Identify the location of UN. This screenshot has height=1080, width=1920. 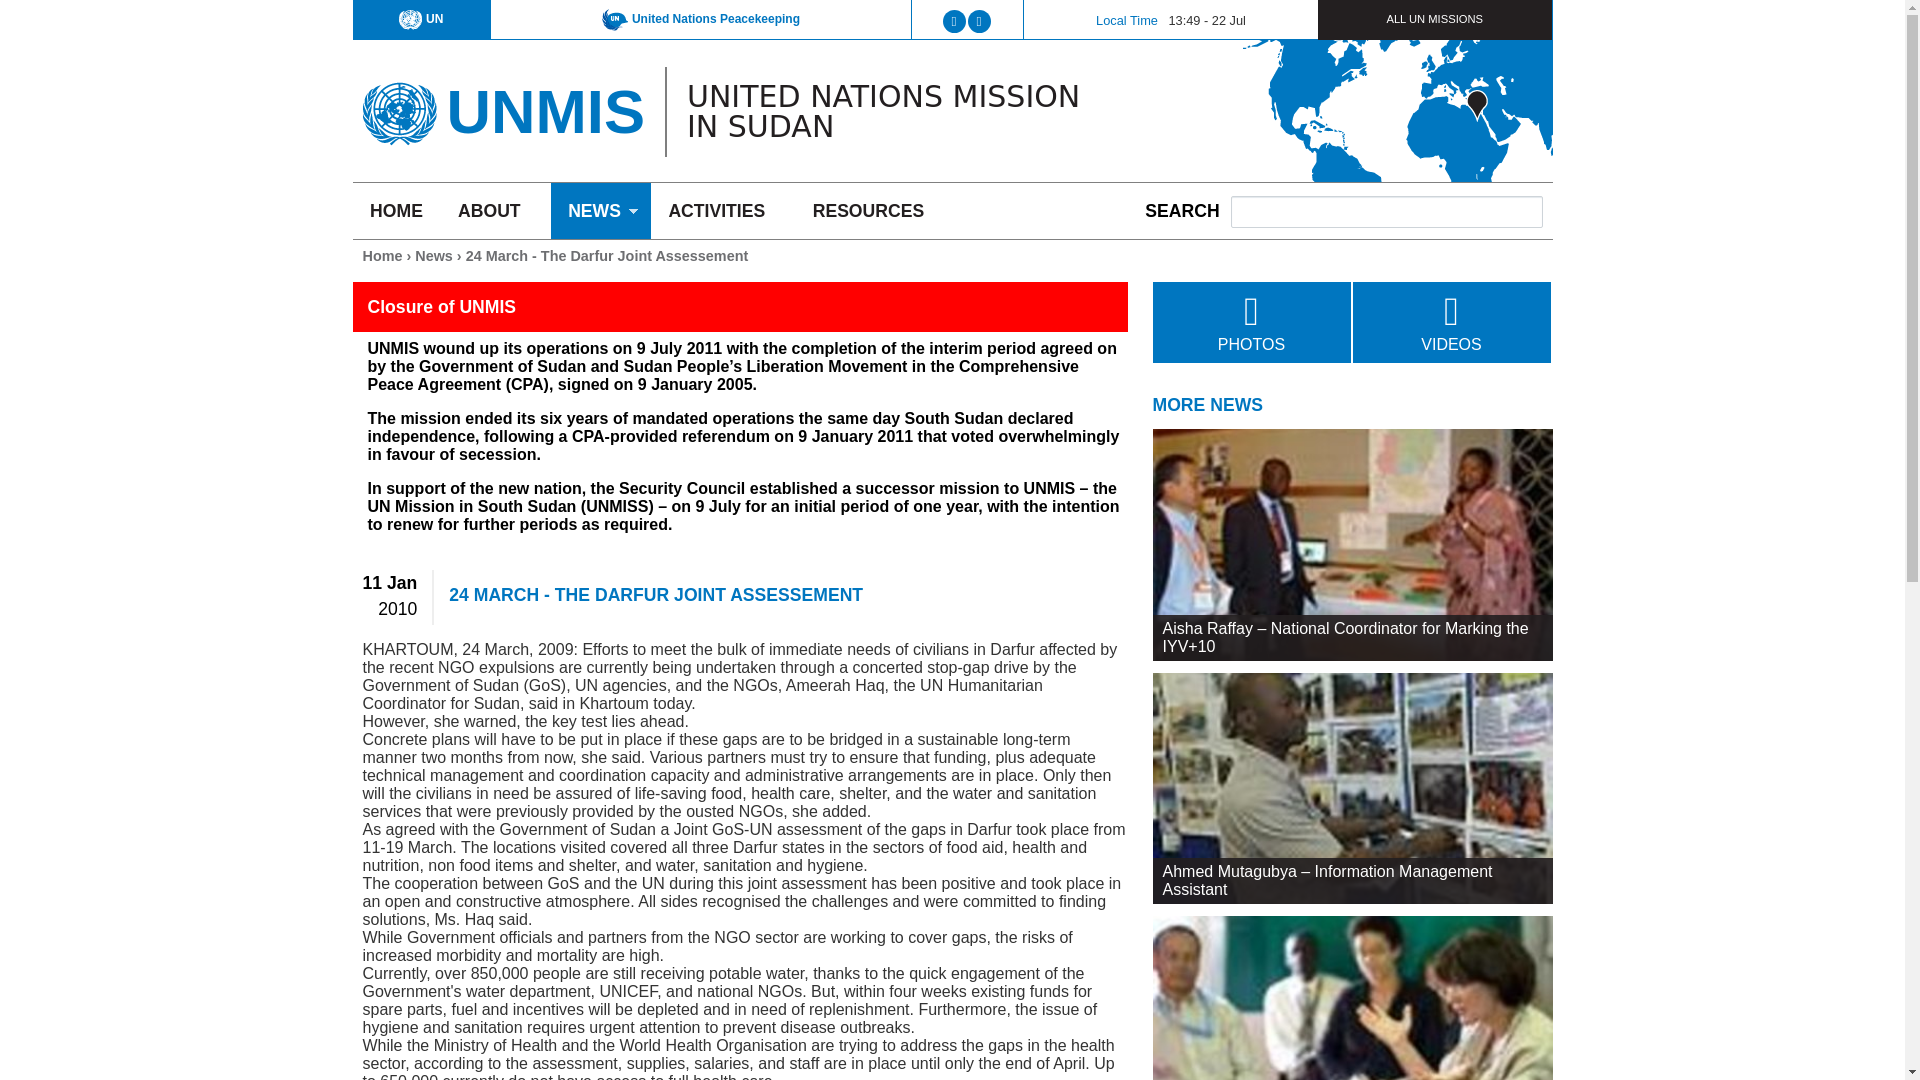
(421, 18).